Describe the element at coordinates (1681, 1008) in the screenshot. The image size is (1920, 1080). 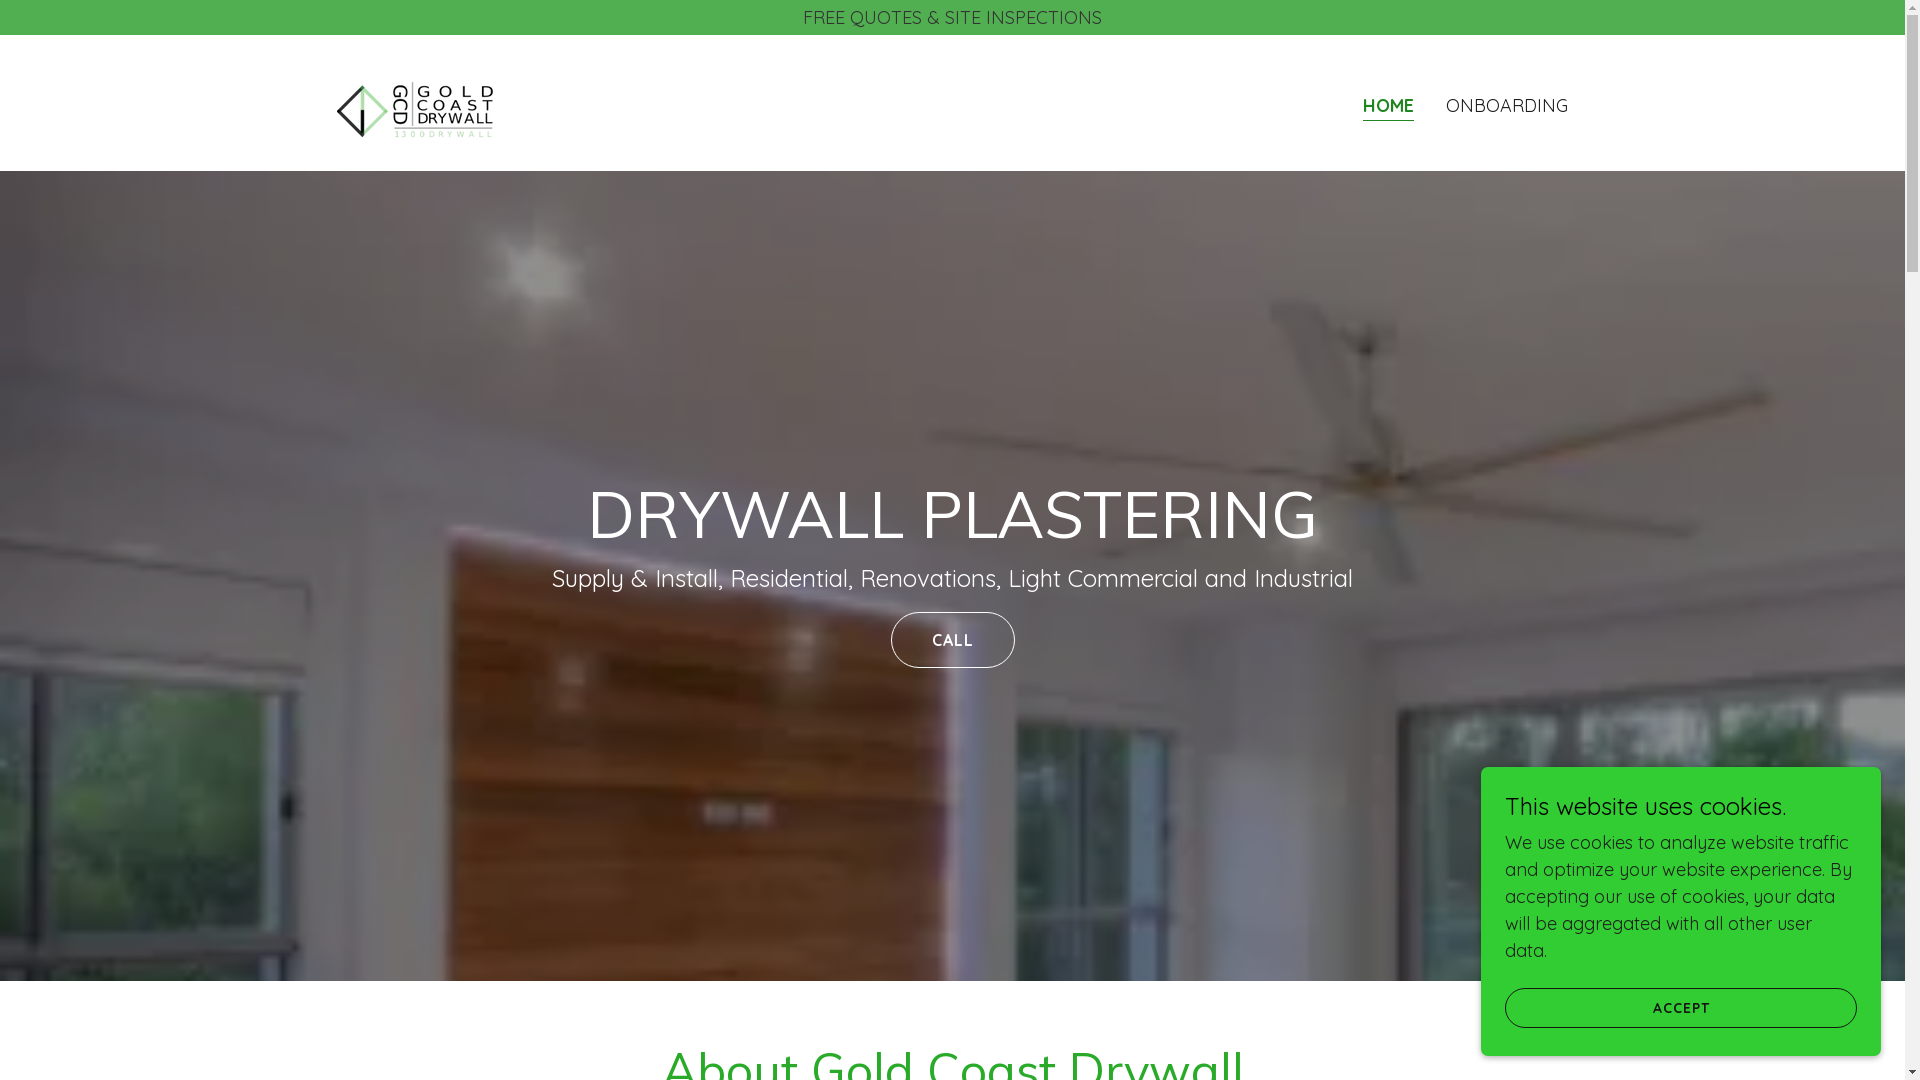
I see `ACCEPT` at that location.